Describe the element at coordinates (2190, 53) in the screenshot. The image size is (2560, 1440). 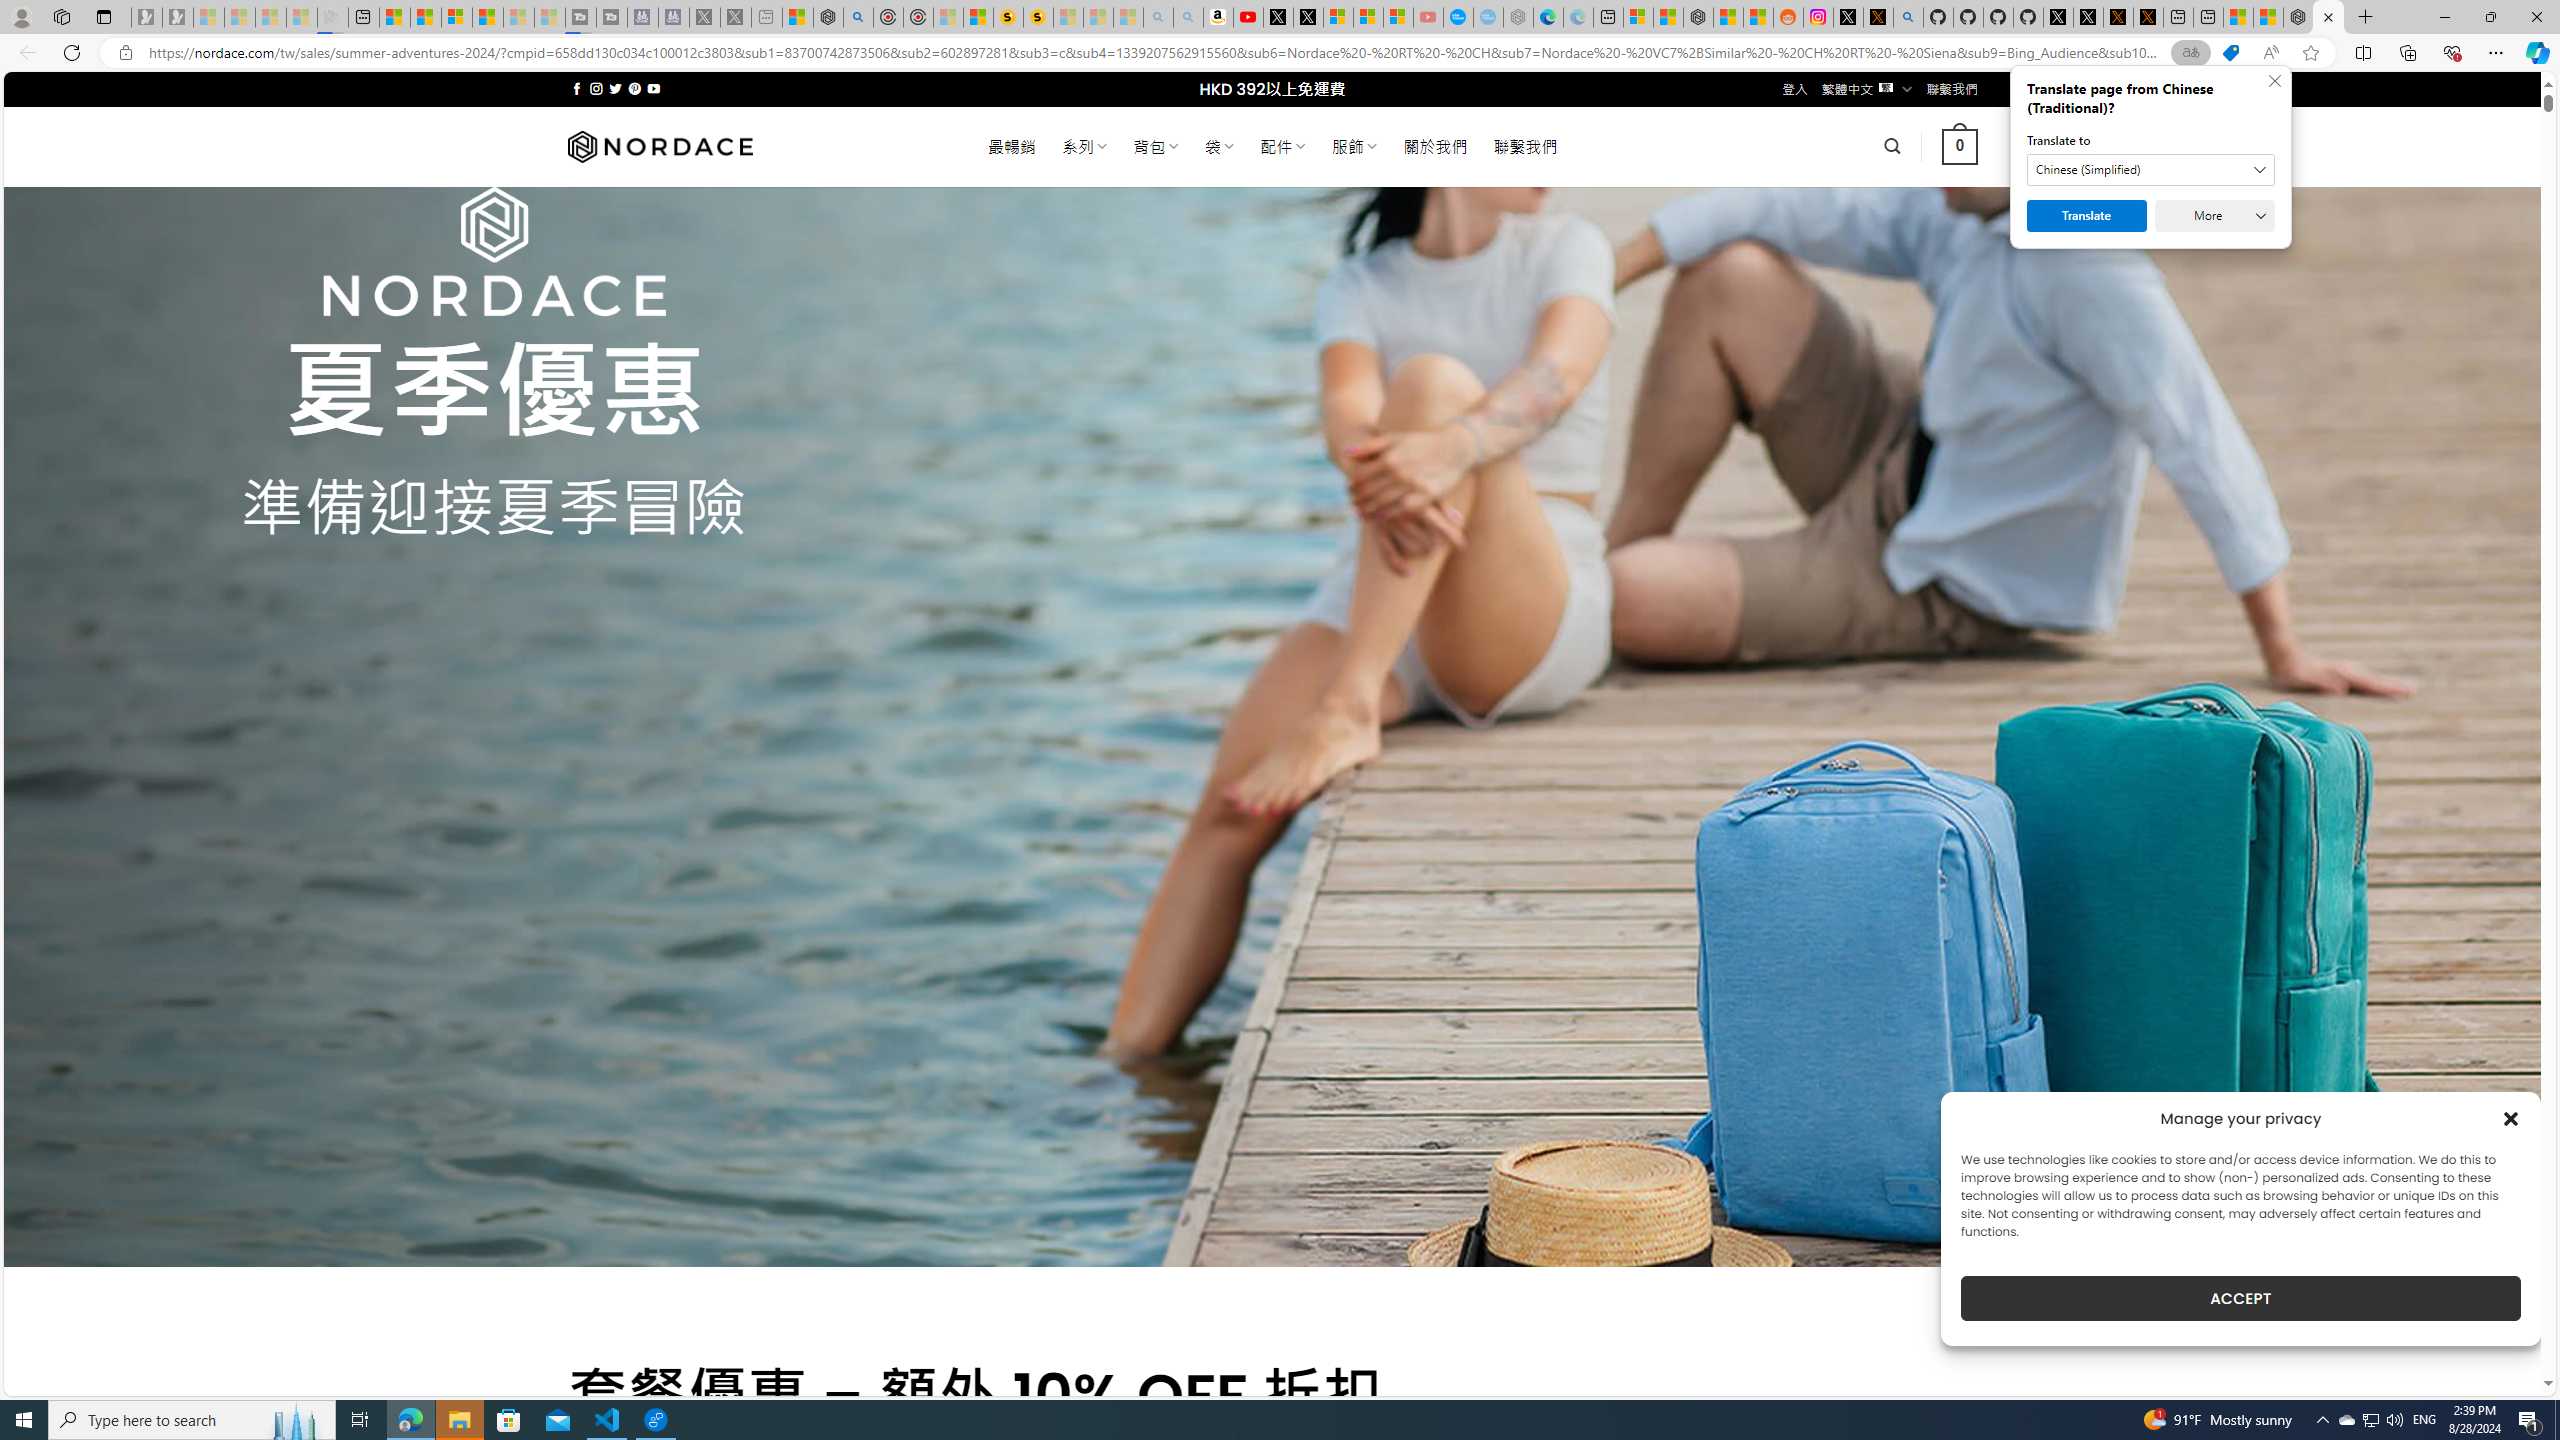
I see `Show translate options` at that location.